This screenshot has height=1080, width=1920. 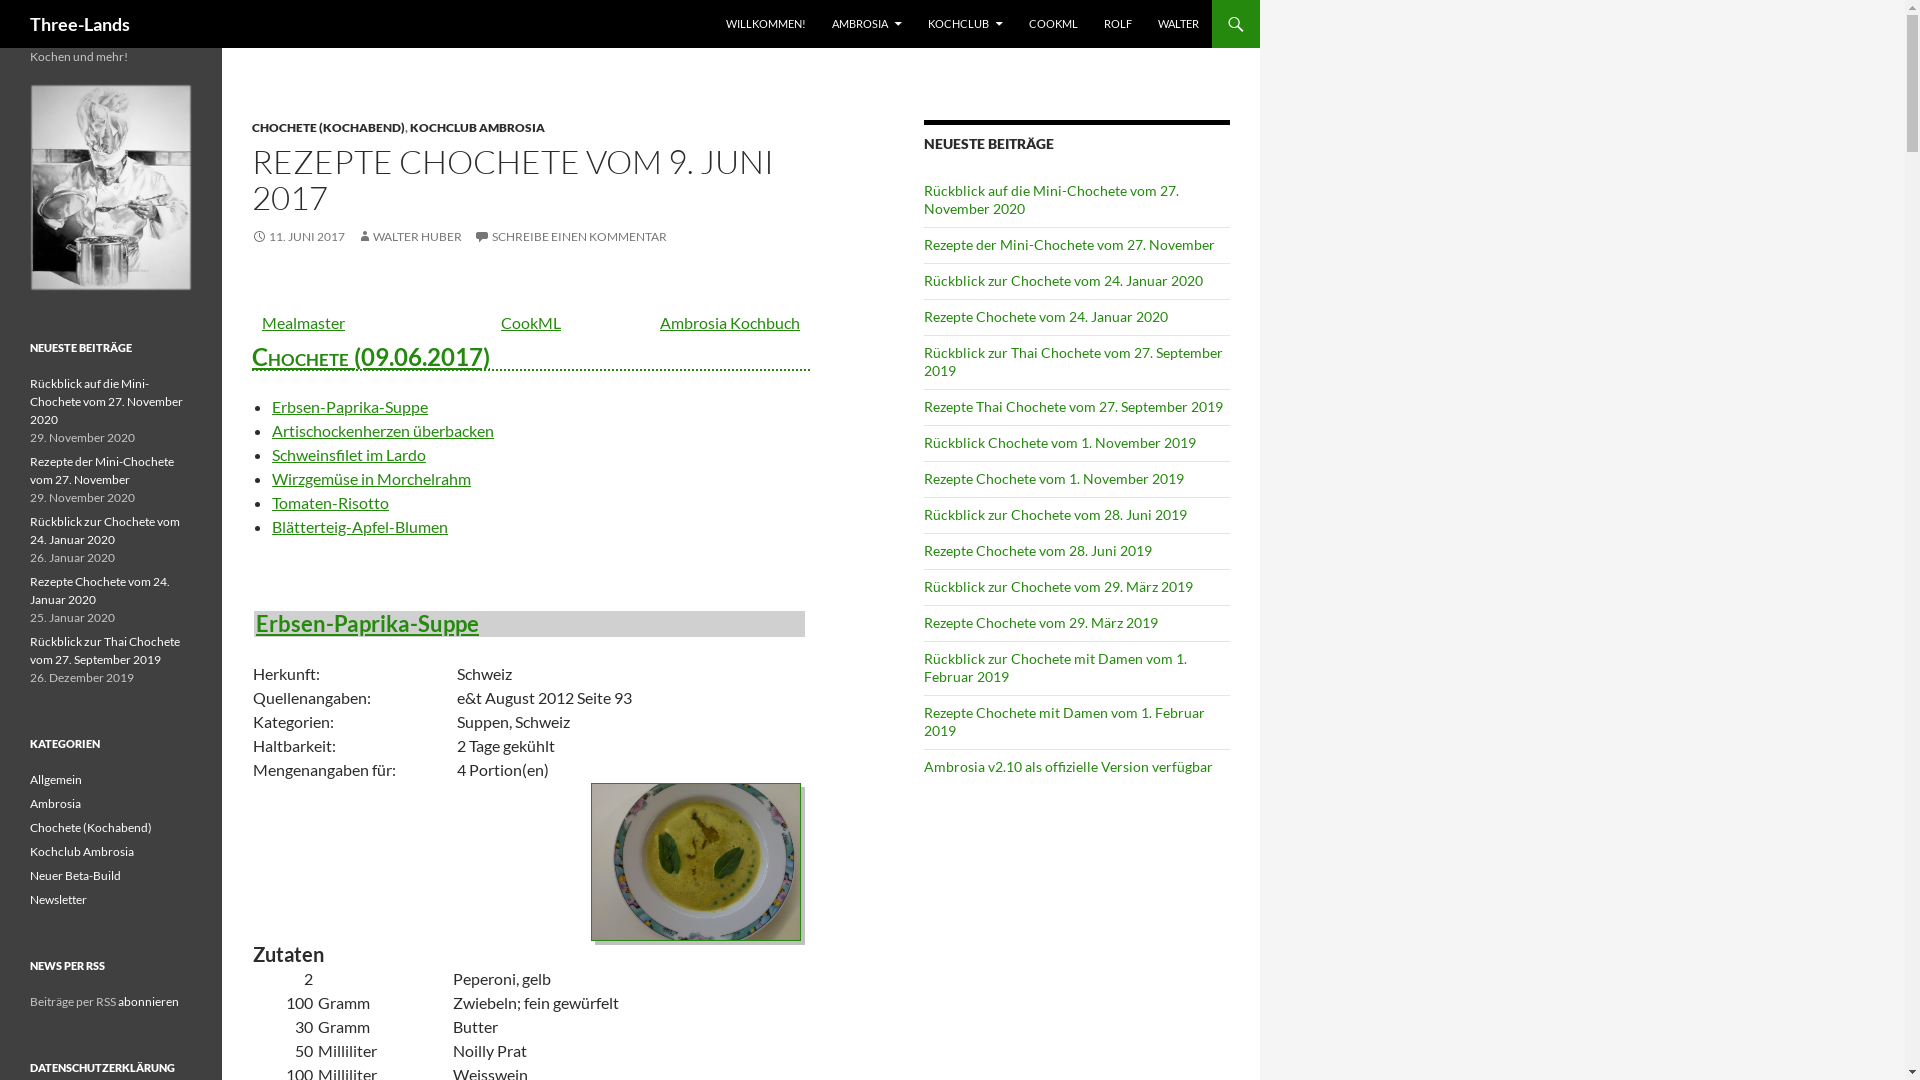 What do you see at coordinates (298, 236) in the screenshot?
I see `11. JUNI 2017` at bounding box center [298, 236].